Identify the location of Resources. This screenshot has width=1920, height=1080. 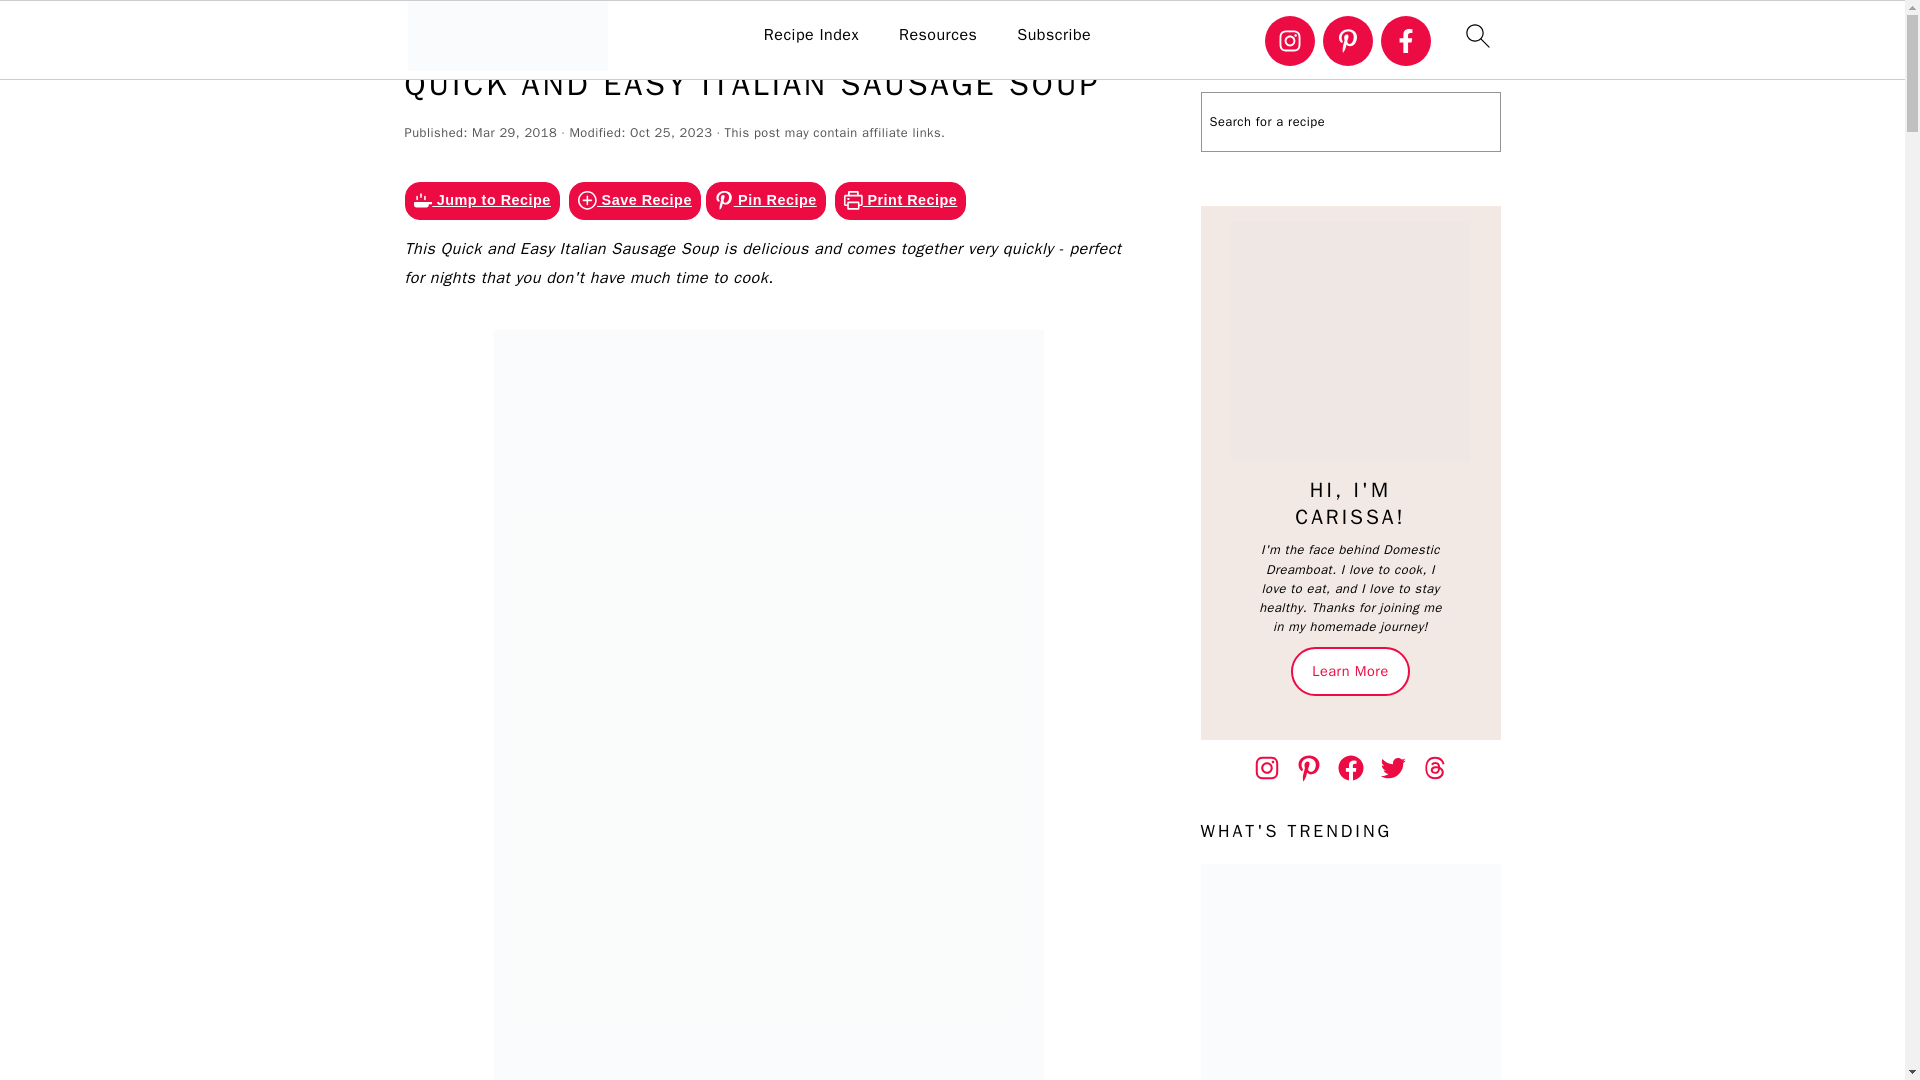
(938, 35).